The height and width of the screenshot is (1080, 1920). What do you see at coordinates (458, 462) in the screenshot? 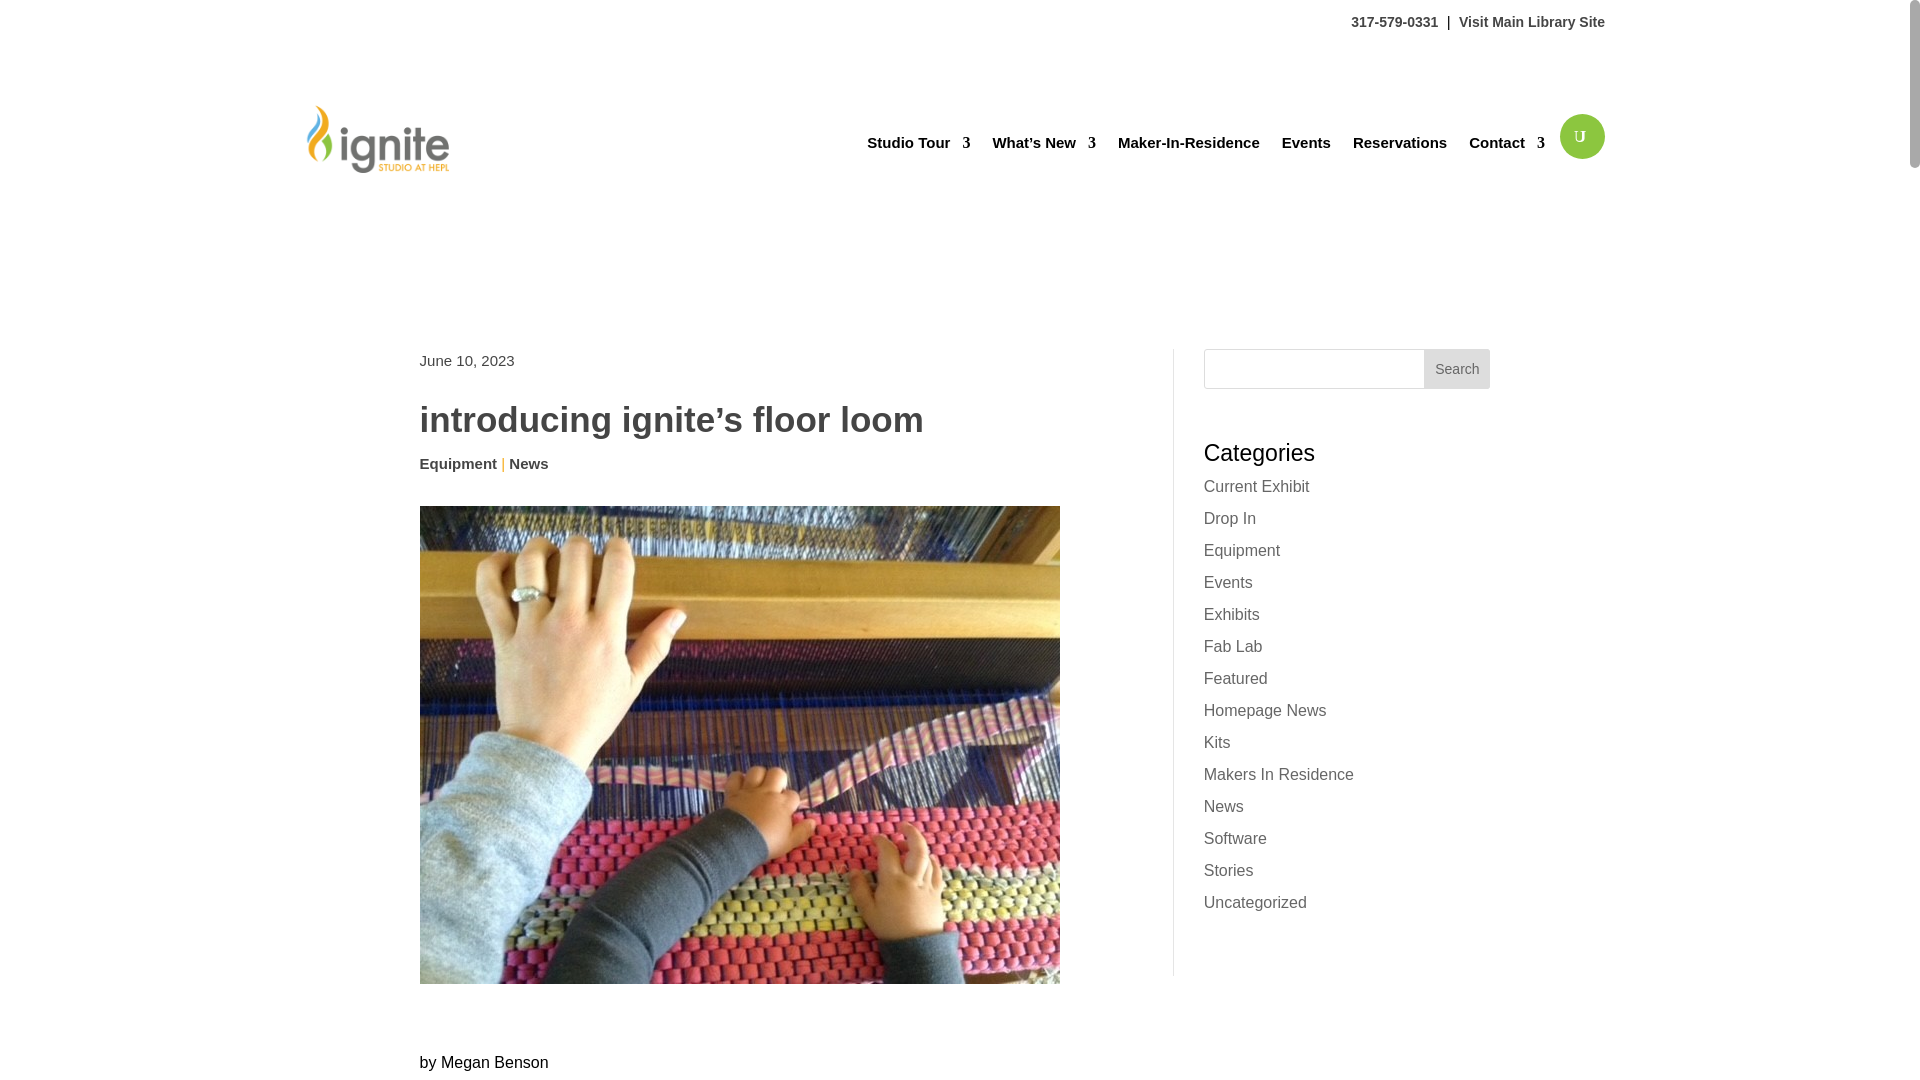
I see `Equipment` at bounding box center [458, 462].